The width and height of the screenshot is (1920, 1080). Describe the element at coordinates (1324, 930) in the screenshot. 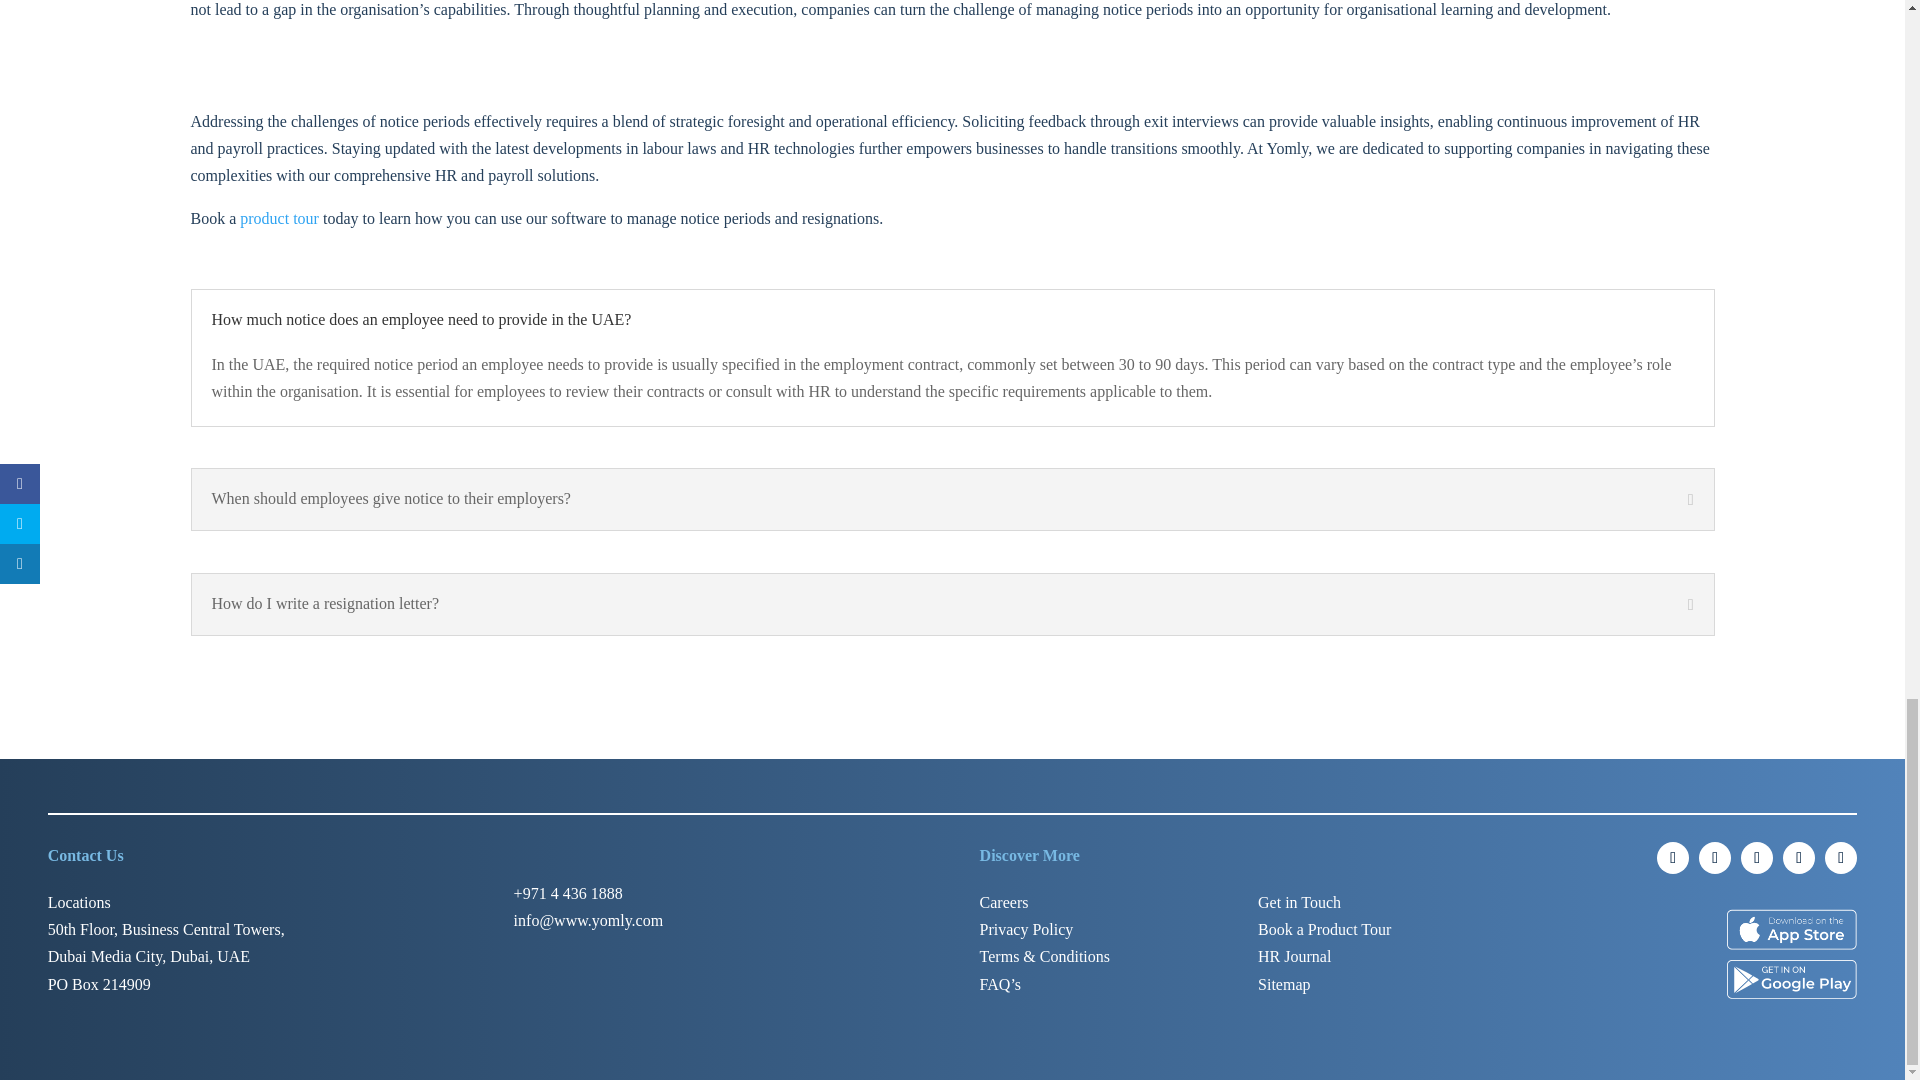

I see `Book a Product Tour` at that location.